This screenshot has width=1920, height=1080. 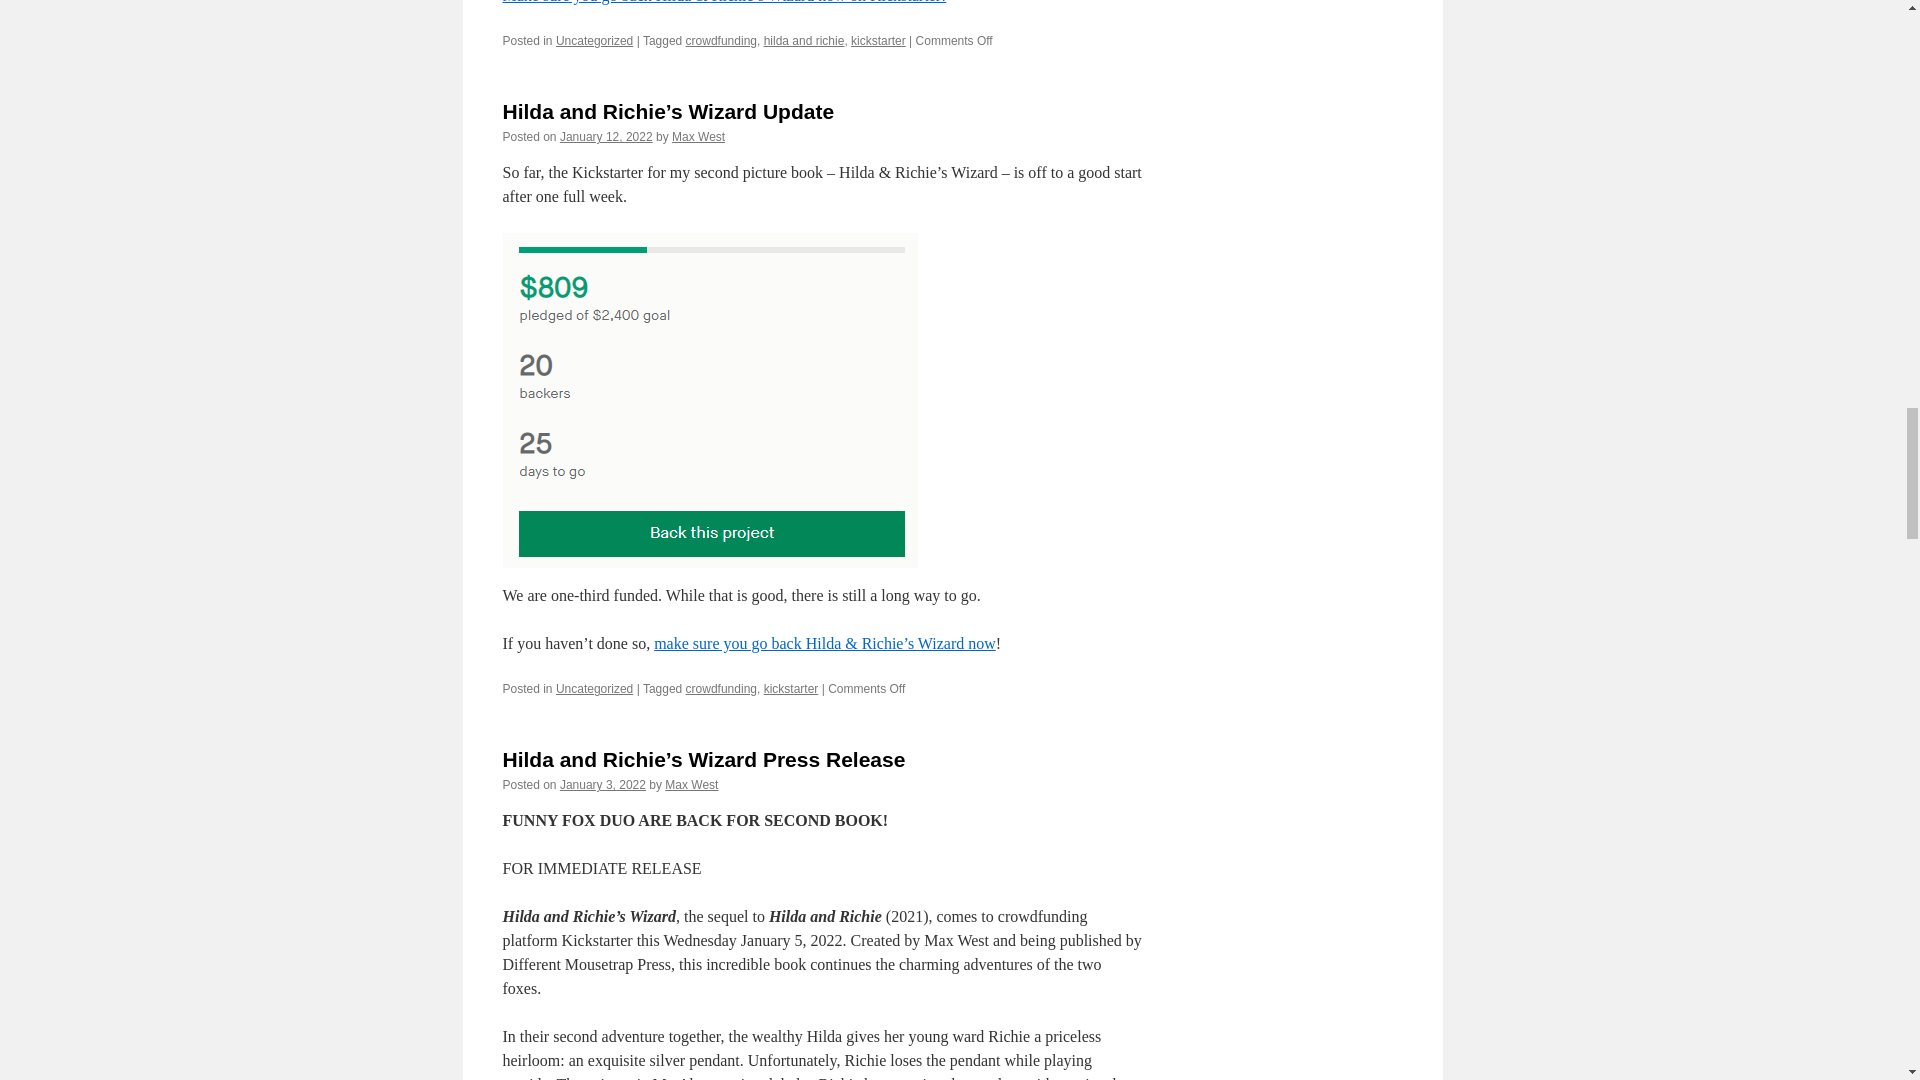 I want to click on crowdfunding, so click(x=720, y=688).